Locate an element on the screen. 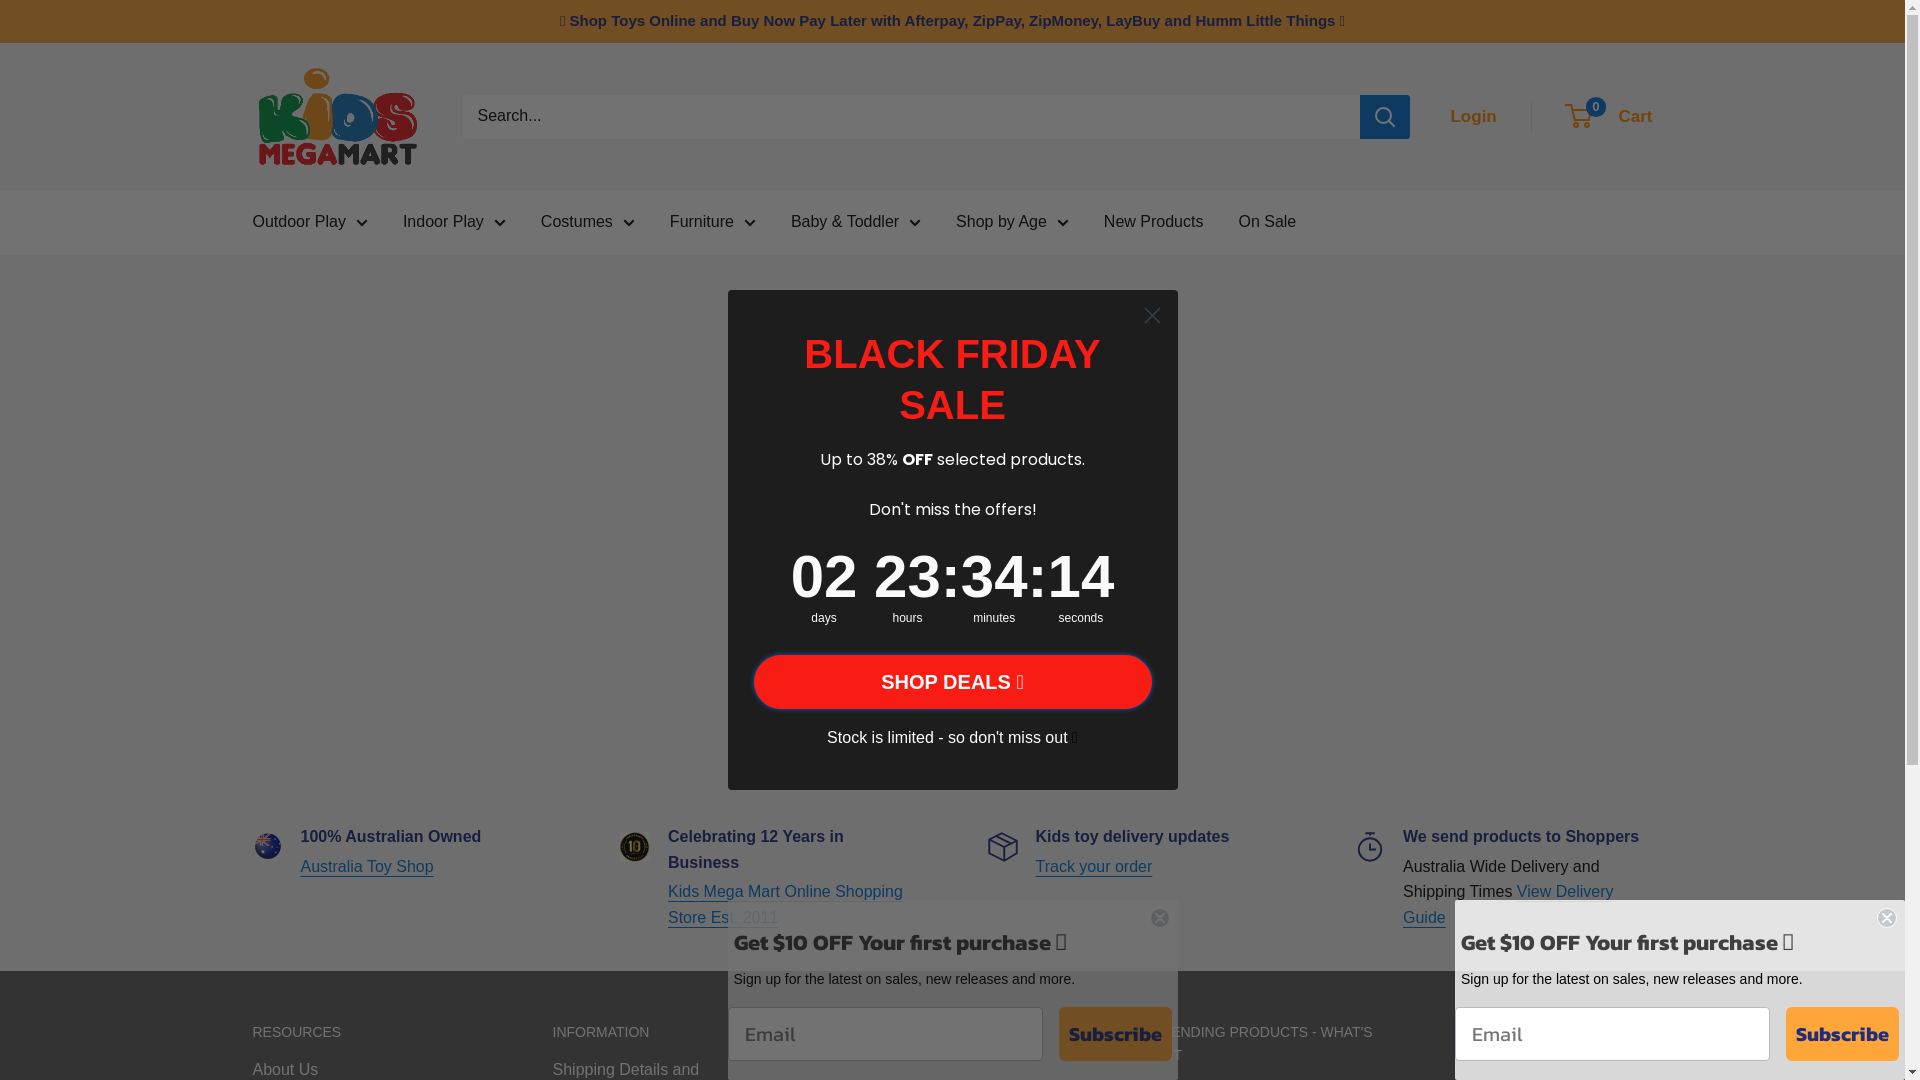  Submit is located at coordinates (25, 9).